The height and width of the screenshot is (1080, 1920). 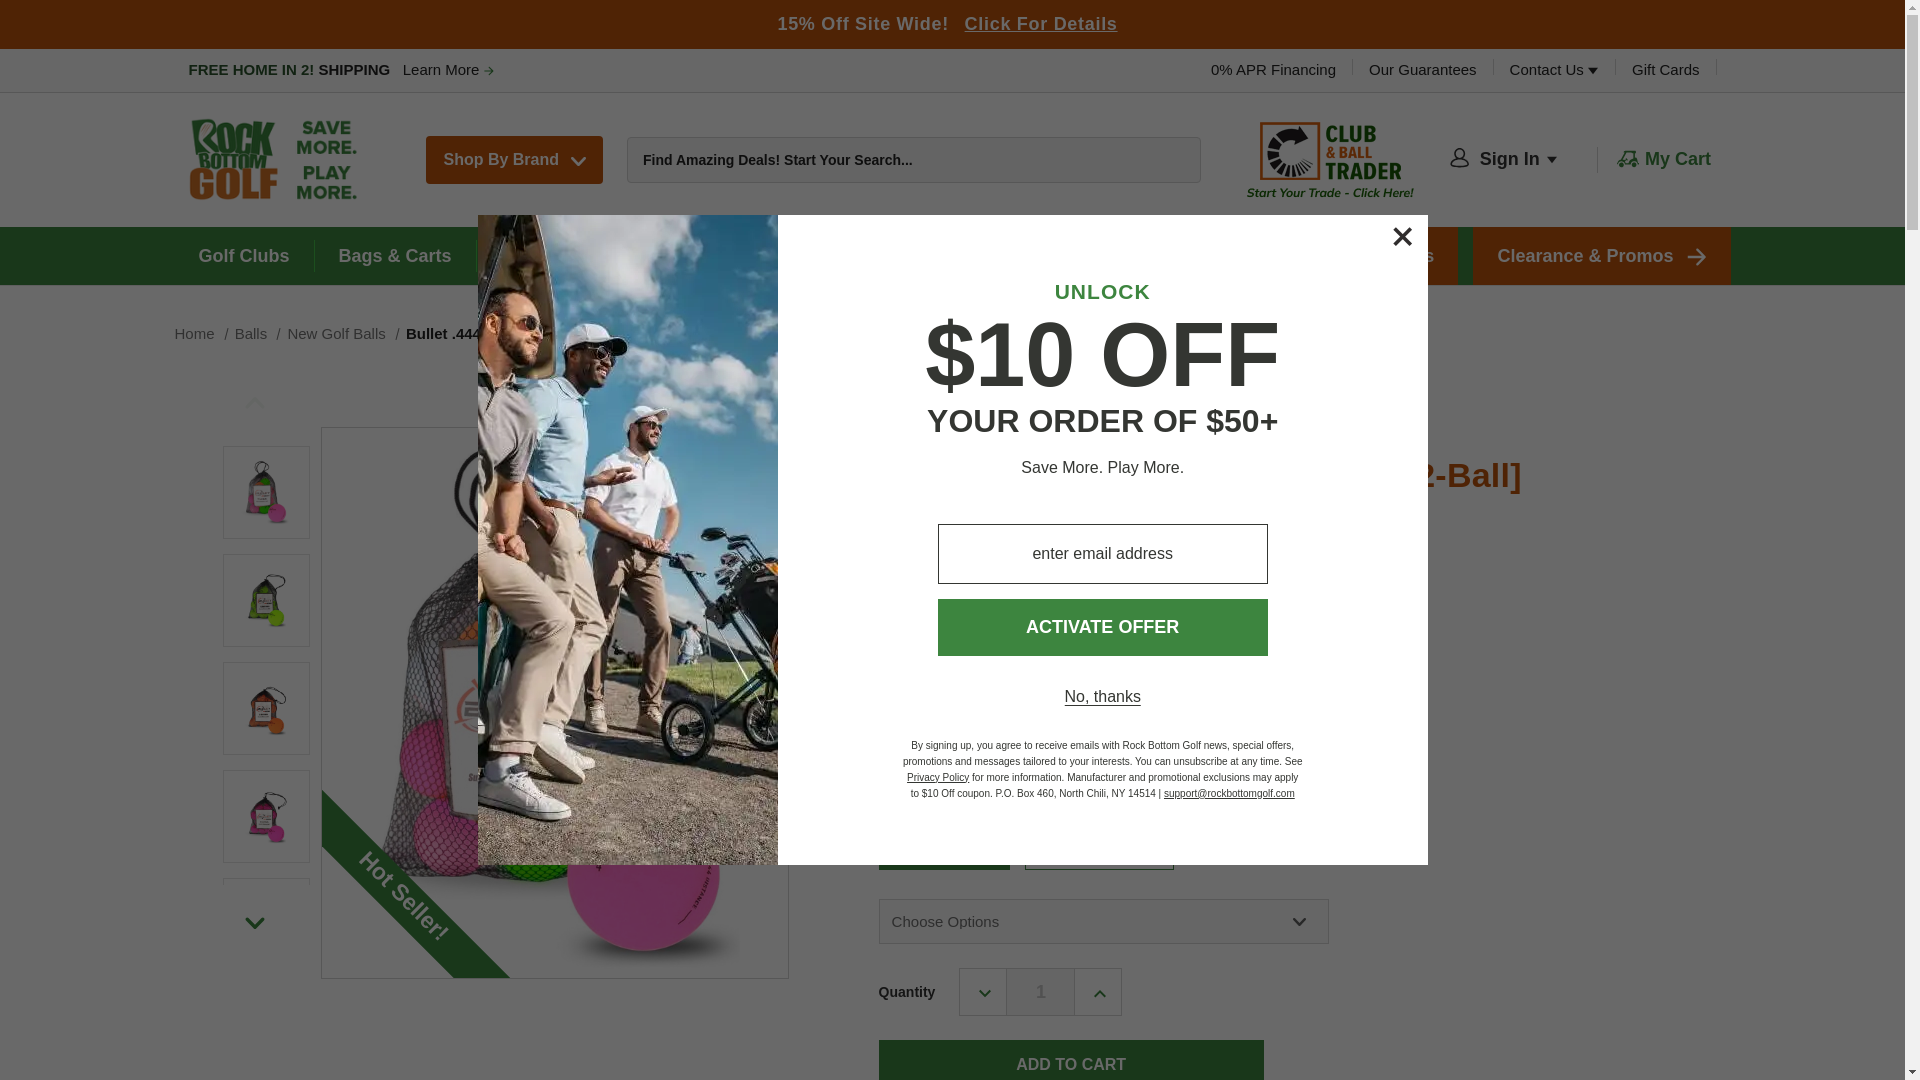 I want to click on Contact Us, so click(x=1554, y=68).